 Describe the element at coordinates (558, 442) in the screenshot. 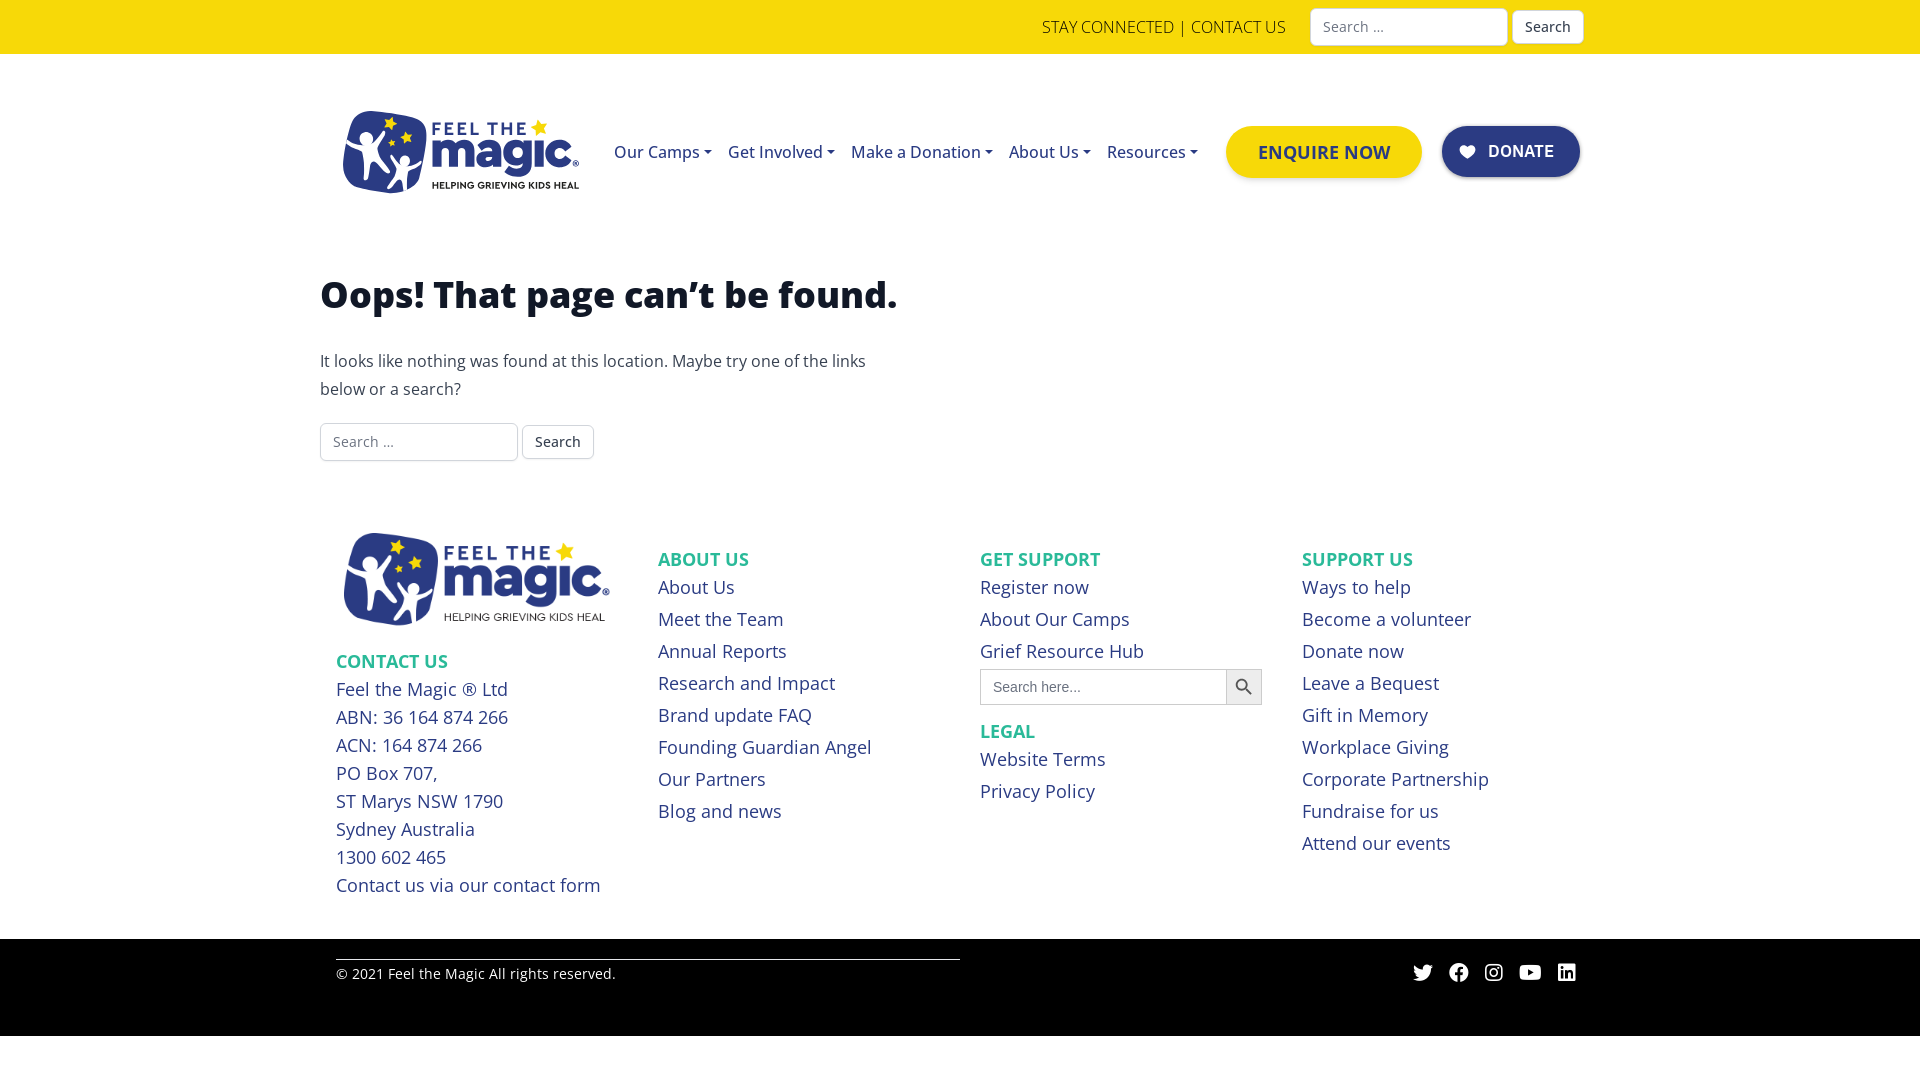

I see `Search` at that location.